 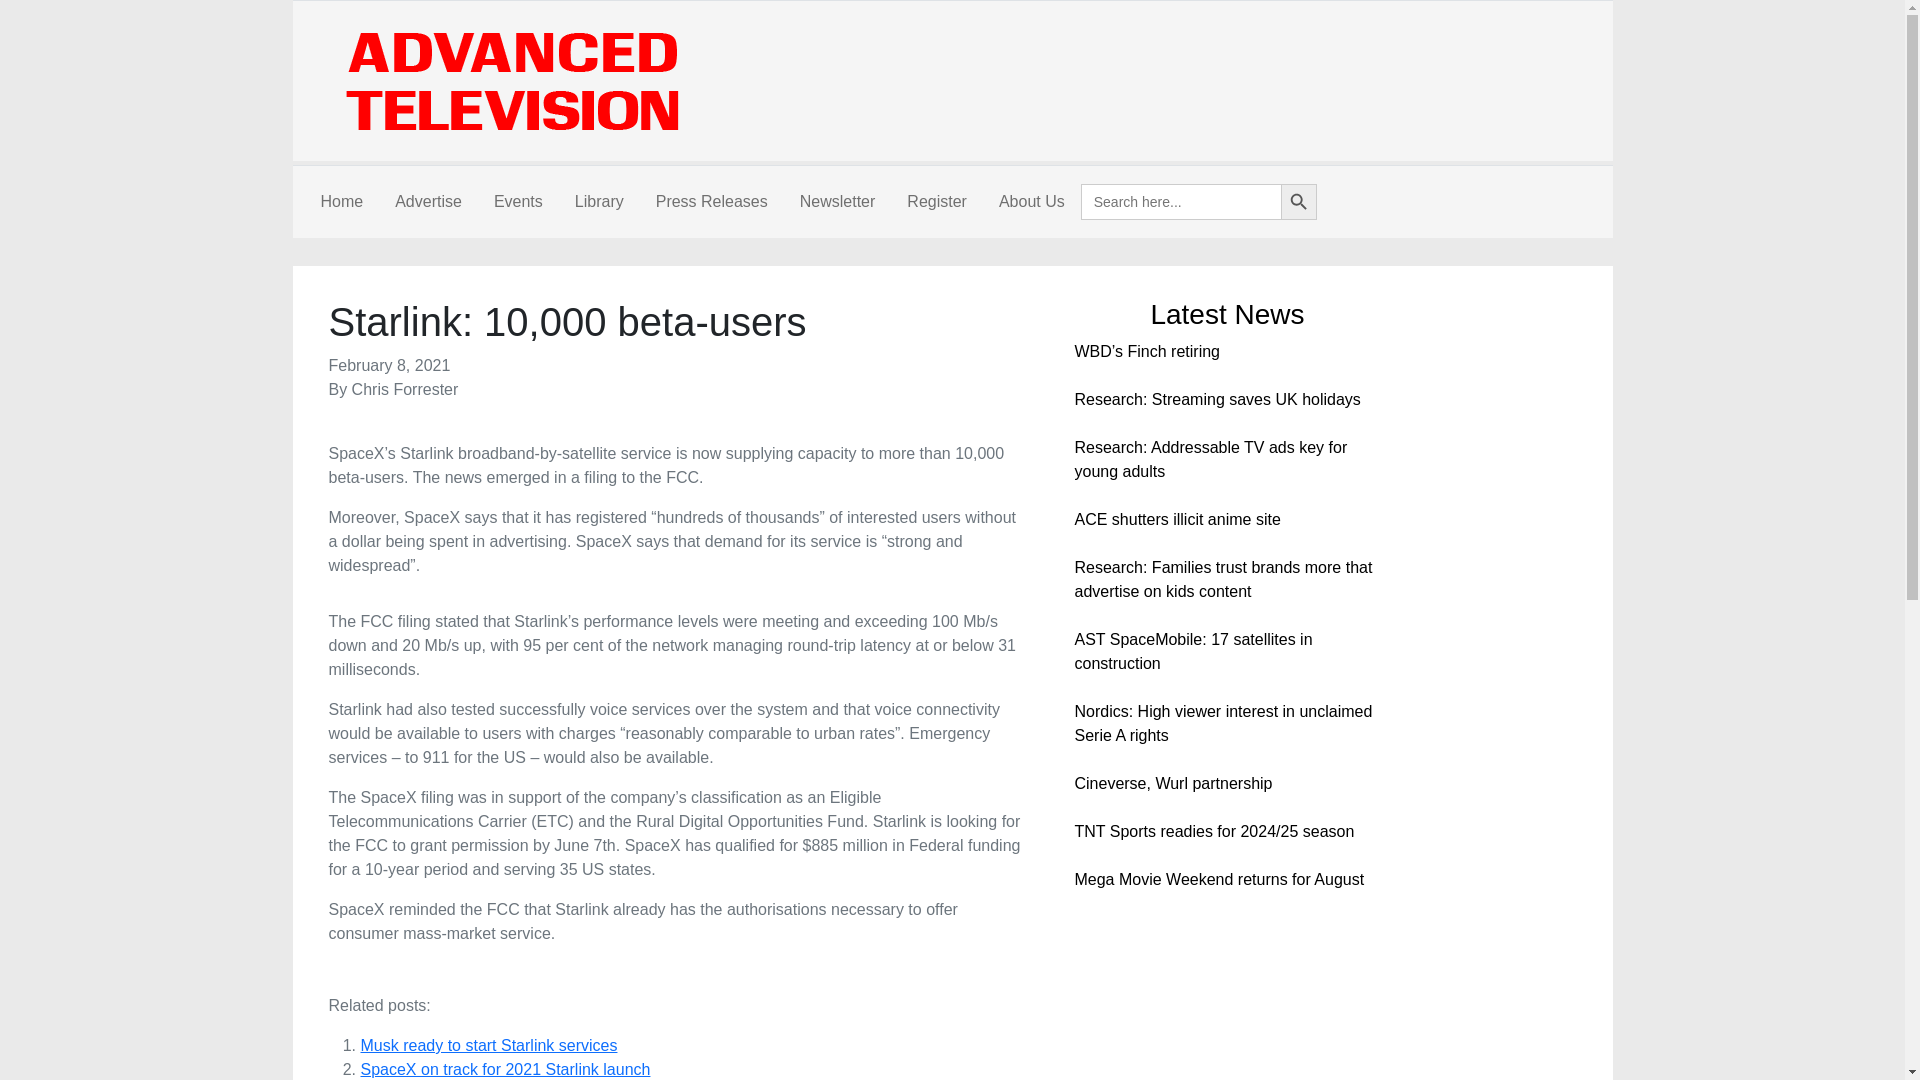 I want to click on Library, so click(x=598, y=202).